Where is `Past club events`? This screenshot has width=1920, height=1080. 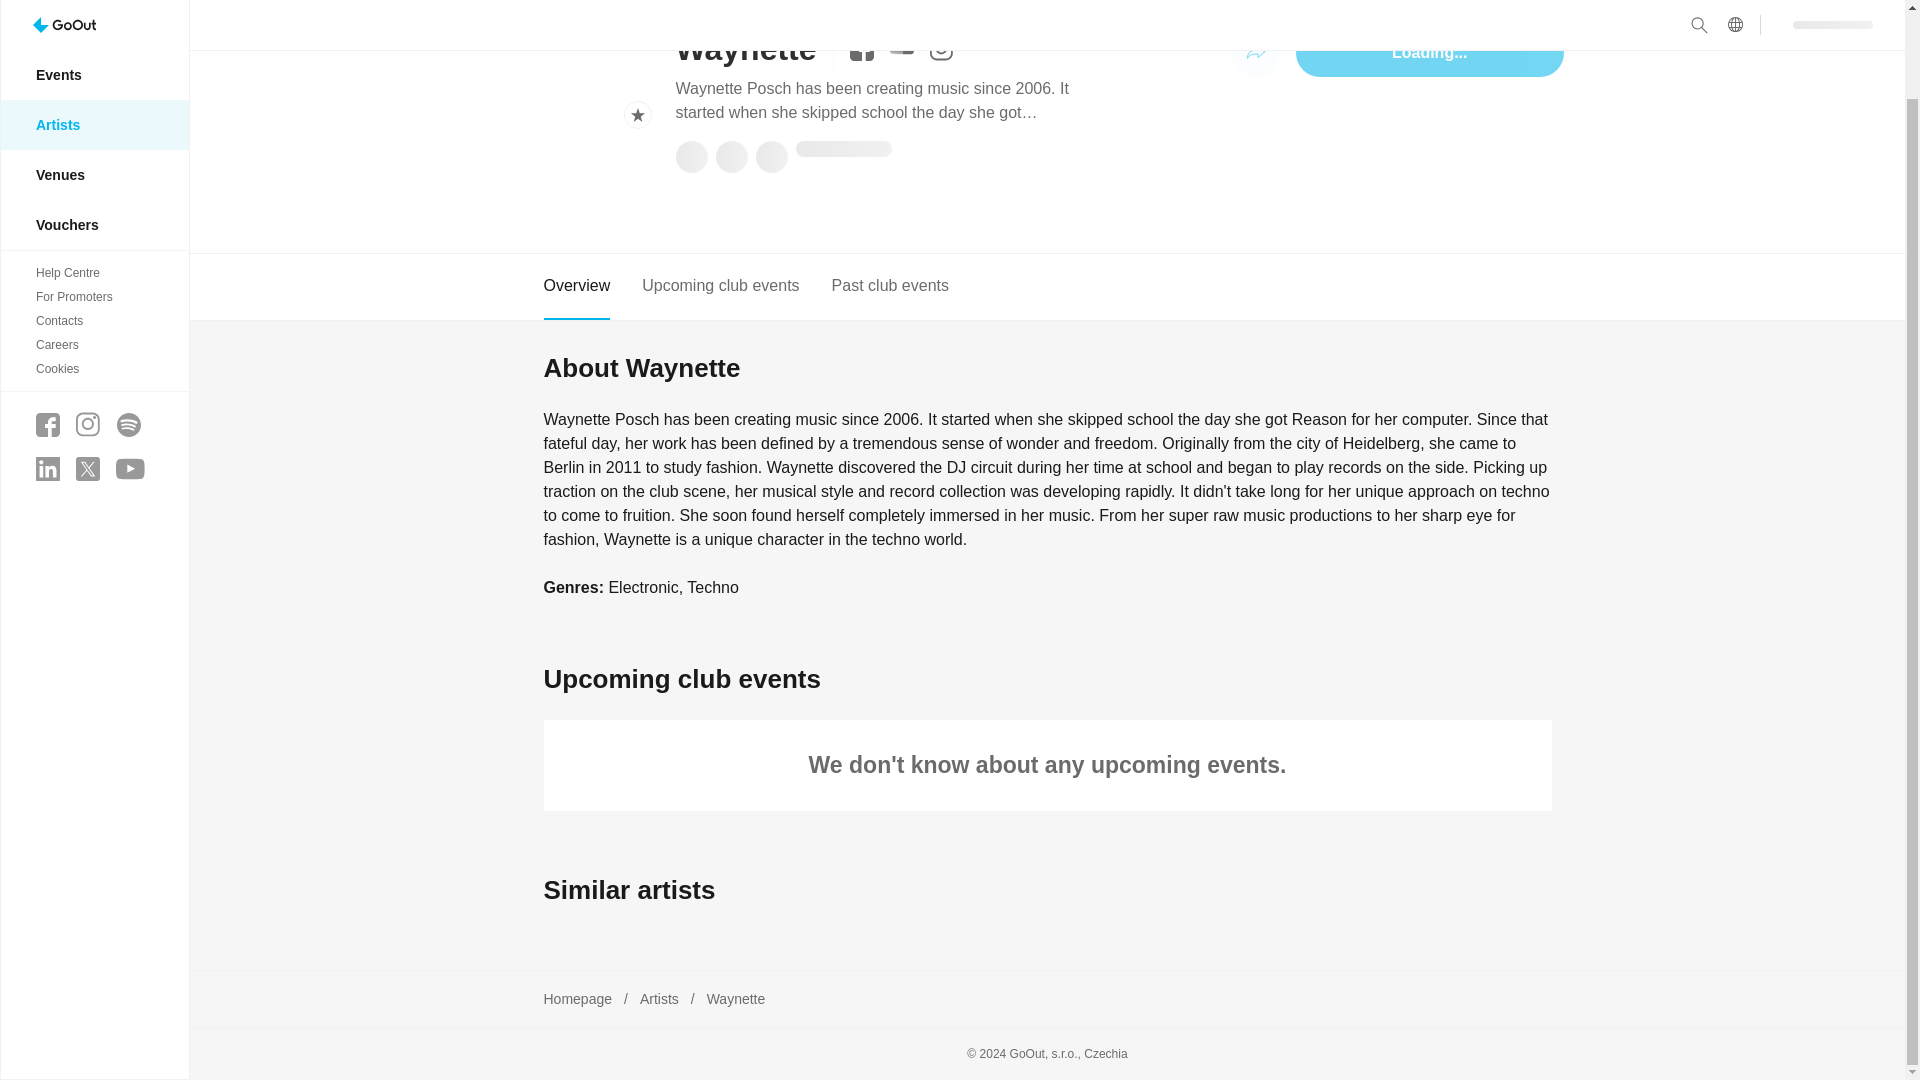
Past club events is located at coordinates (890, 286).